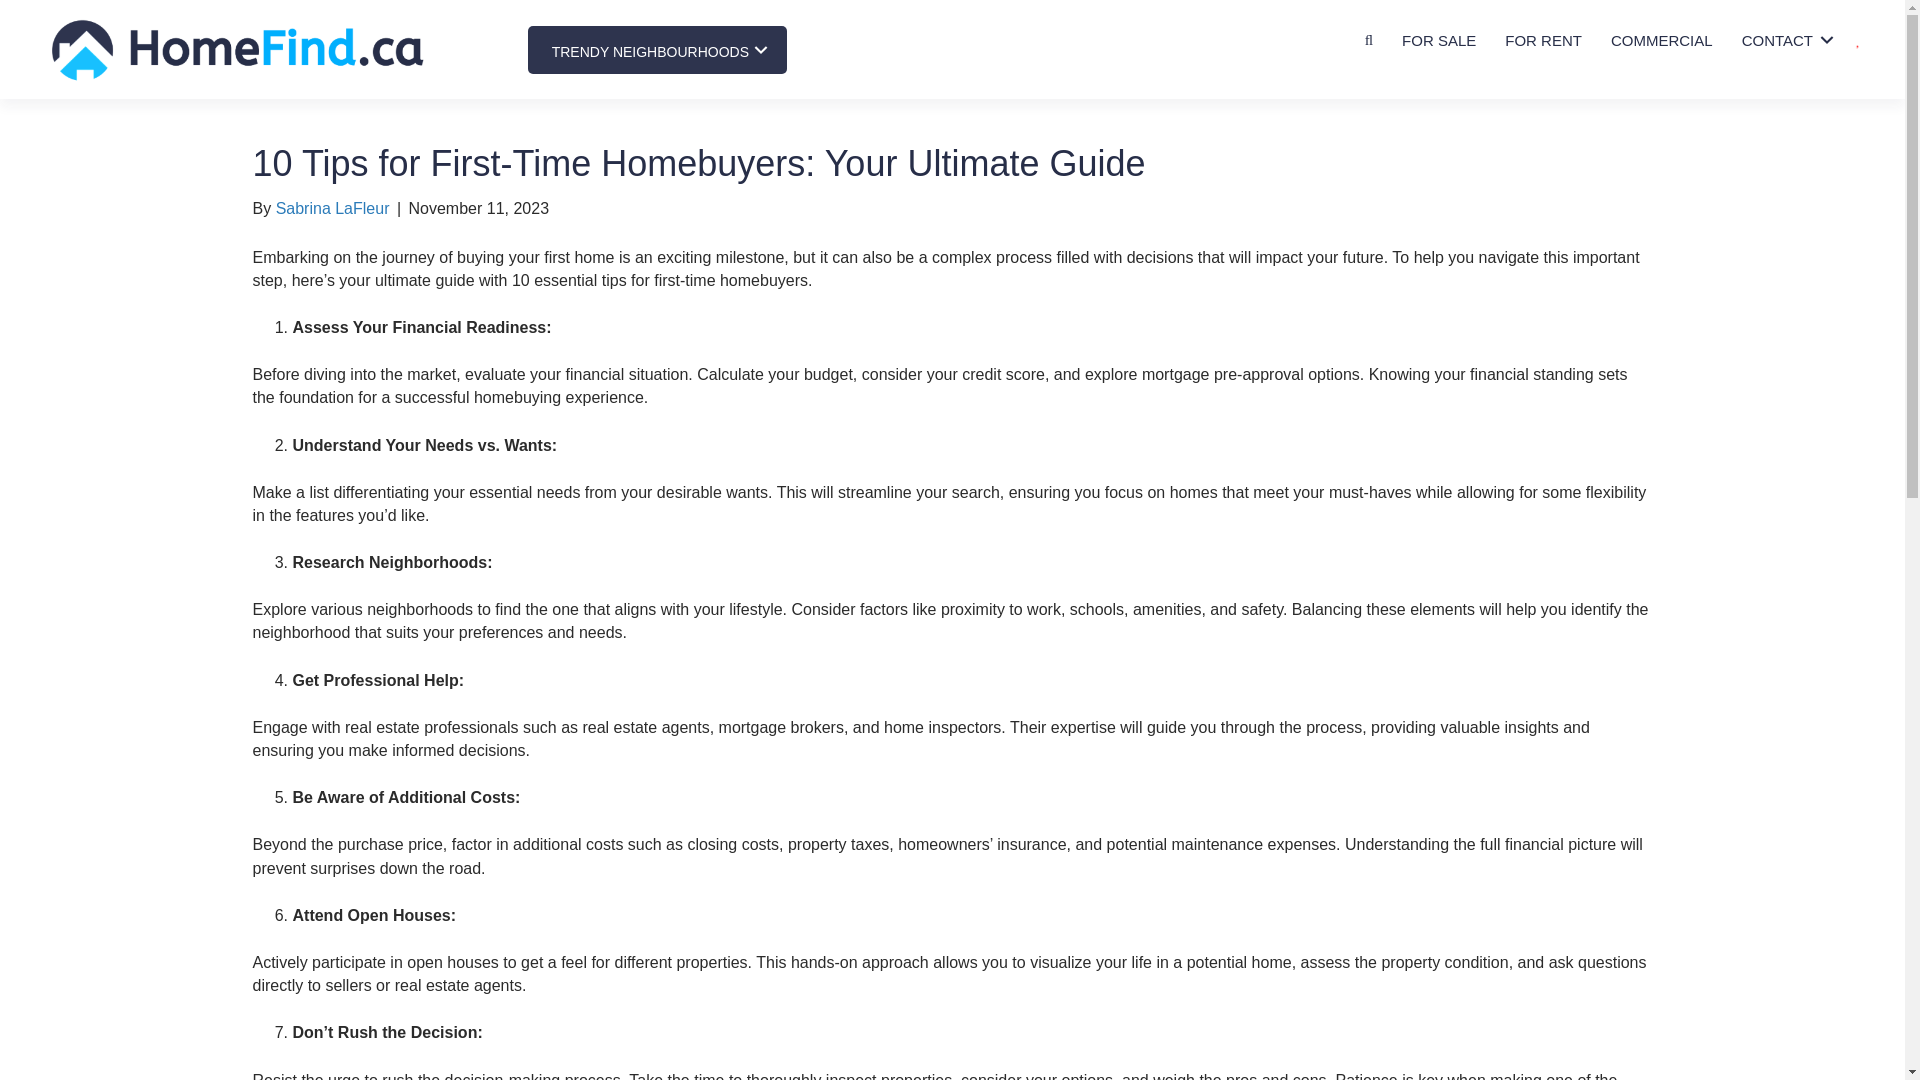 This screenshot has width=1920, height=1080. I want to click on FOR SALE, so click(1438, 39).